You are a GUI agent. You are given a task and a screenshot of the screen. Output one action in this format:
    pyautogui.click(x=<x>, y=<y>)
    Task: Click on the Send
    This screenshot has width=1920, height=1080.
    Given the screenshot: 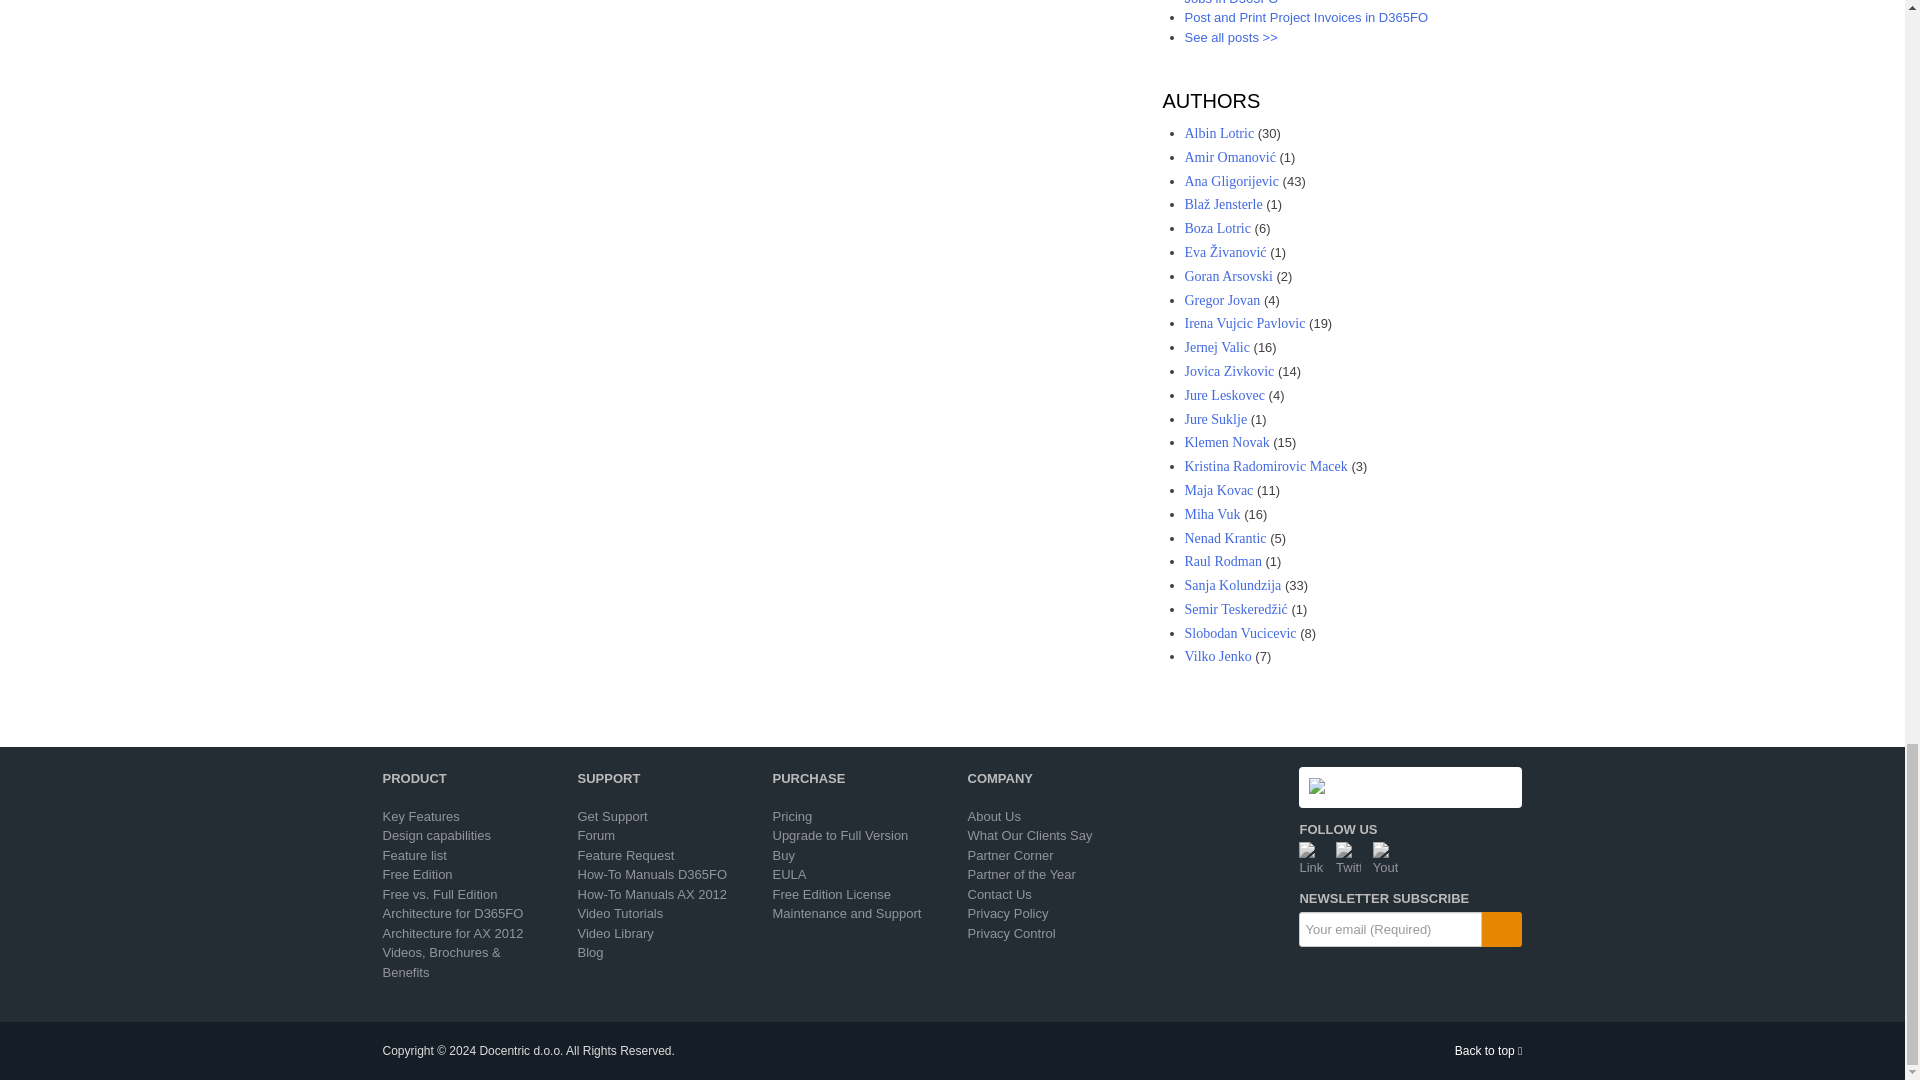 What is the action you would take?
    pyautogui.click(x=1502, y=929)
    